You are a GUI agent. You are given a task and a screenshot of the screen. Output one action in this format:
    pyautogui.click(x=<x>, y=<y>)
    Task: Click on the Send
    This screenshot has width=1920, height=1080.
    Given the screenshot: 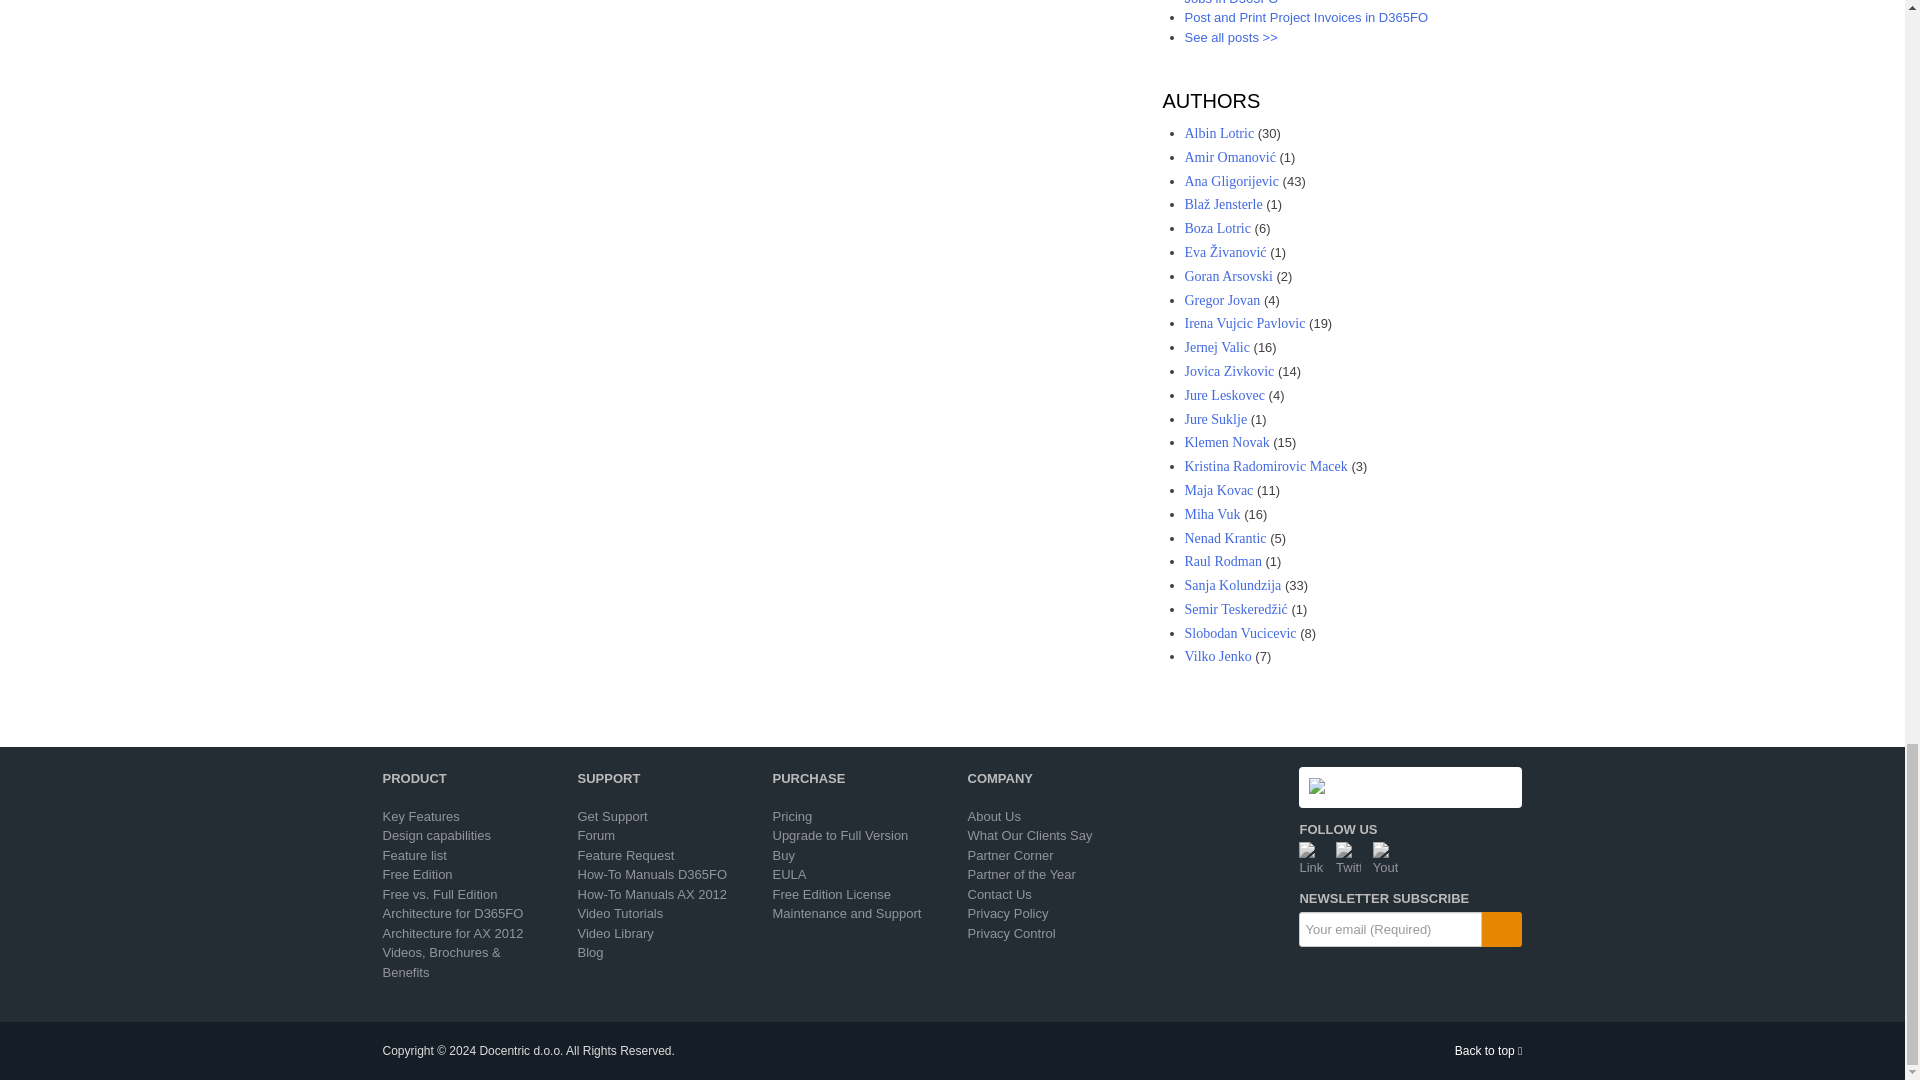 What is the action you would take?
    pyautogui.click(x=1502, y=929)
    